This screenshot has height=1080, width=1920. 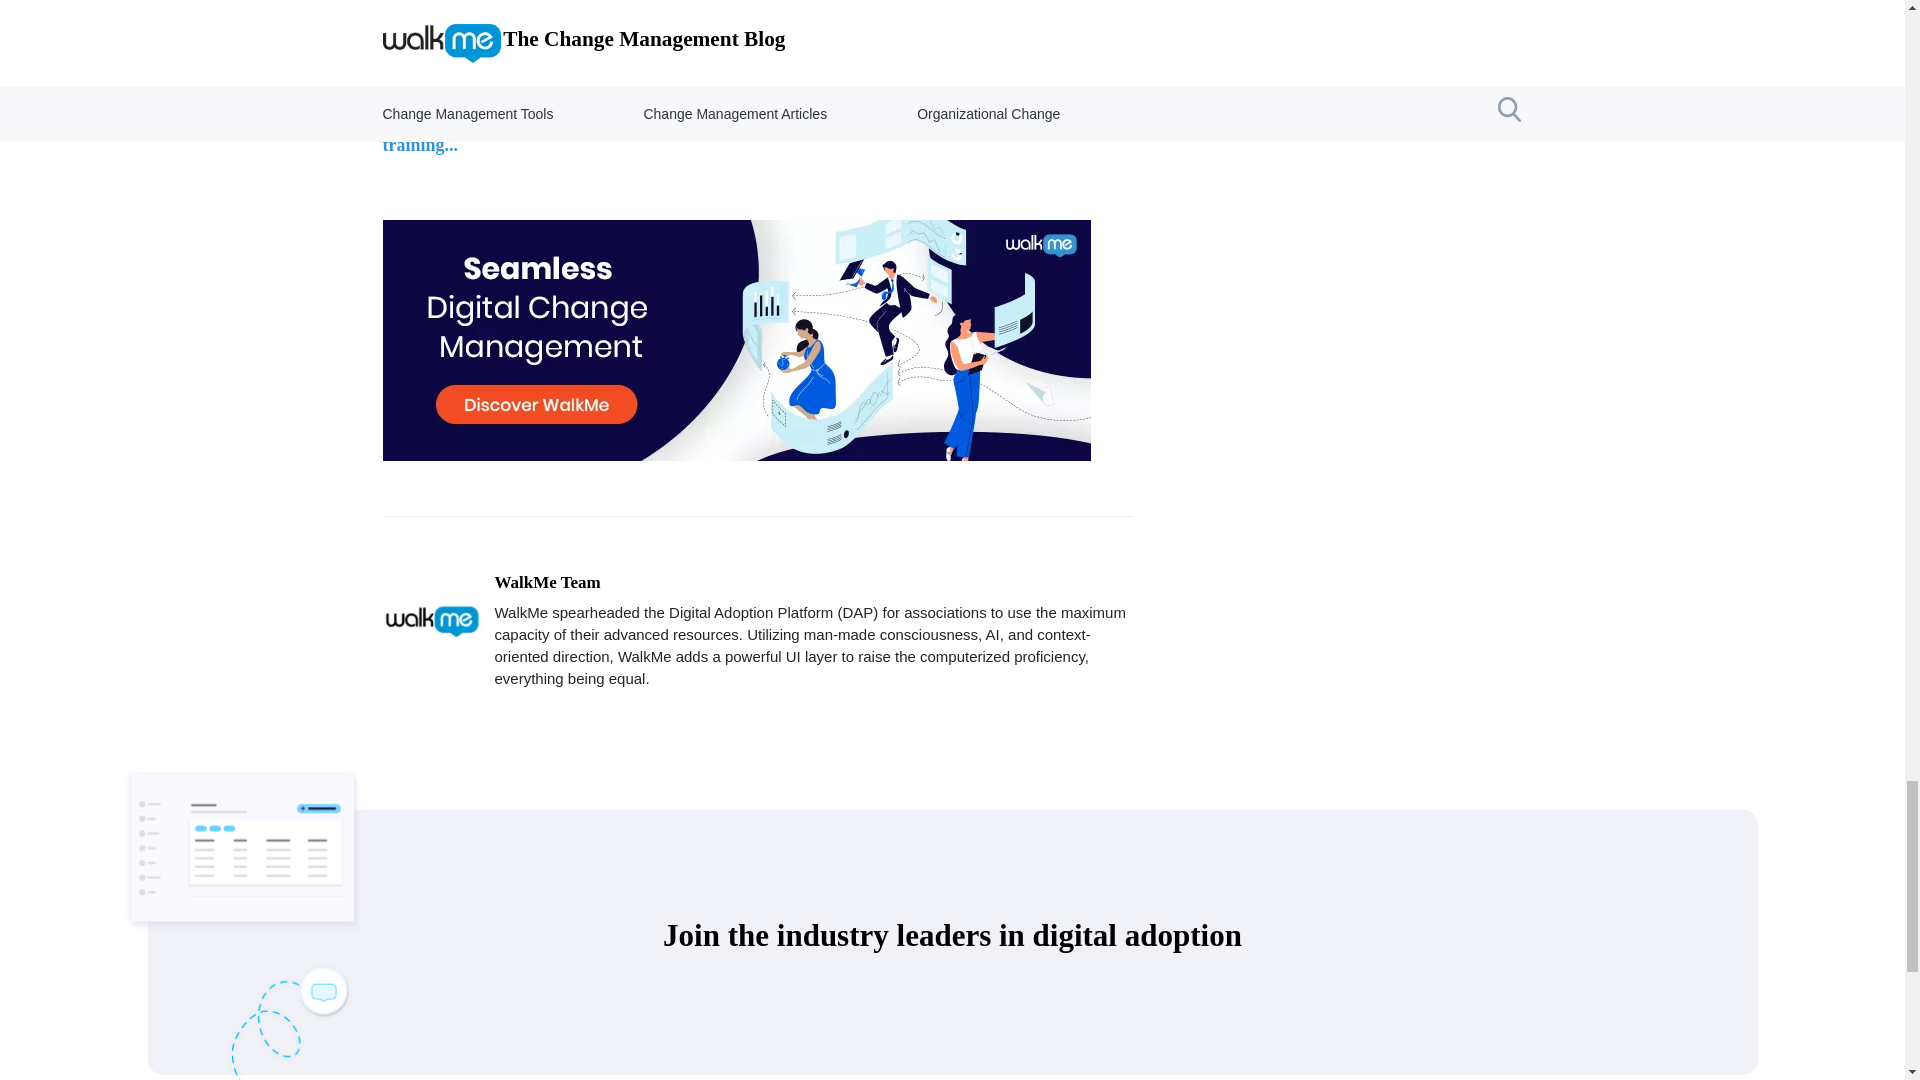 What do you see at coordinates (830, 70) in the screenshot?
I see `Change Management` at bounding box center [830, 70].